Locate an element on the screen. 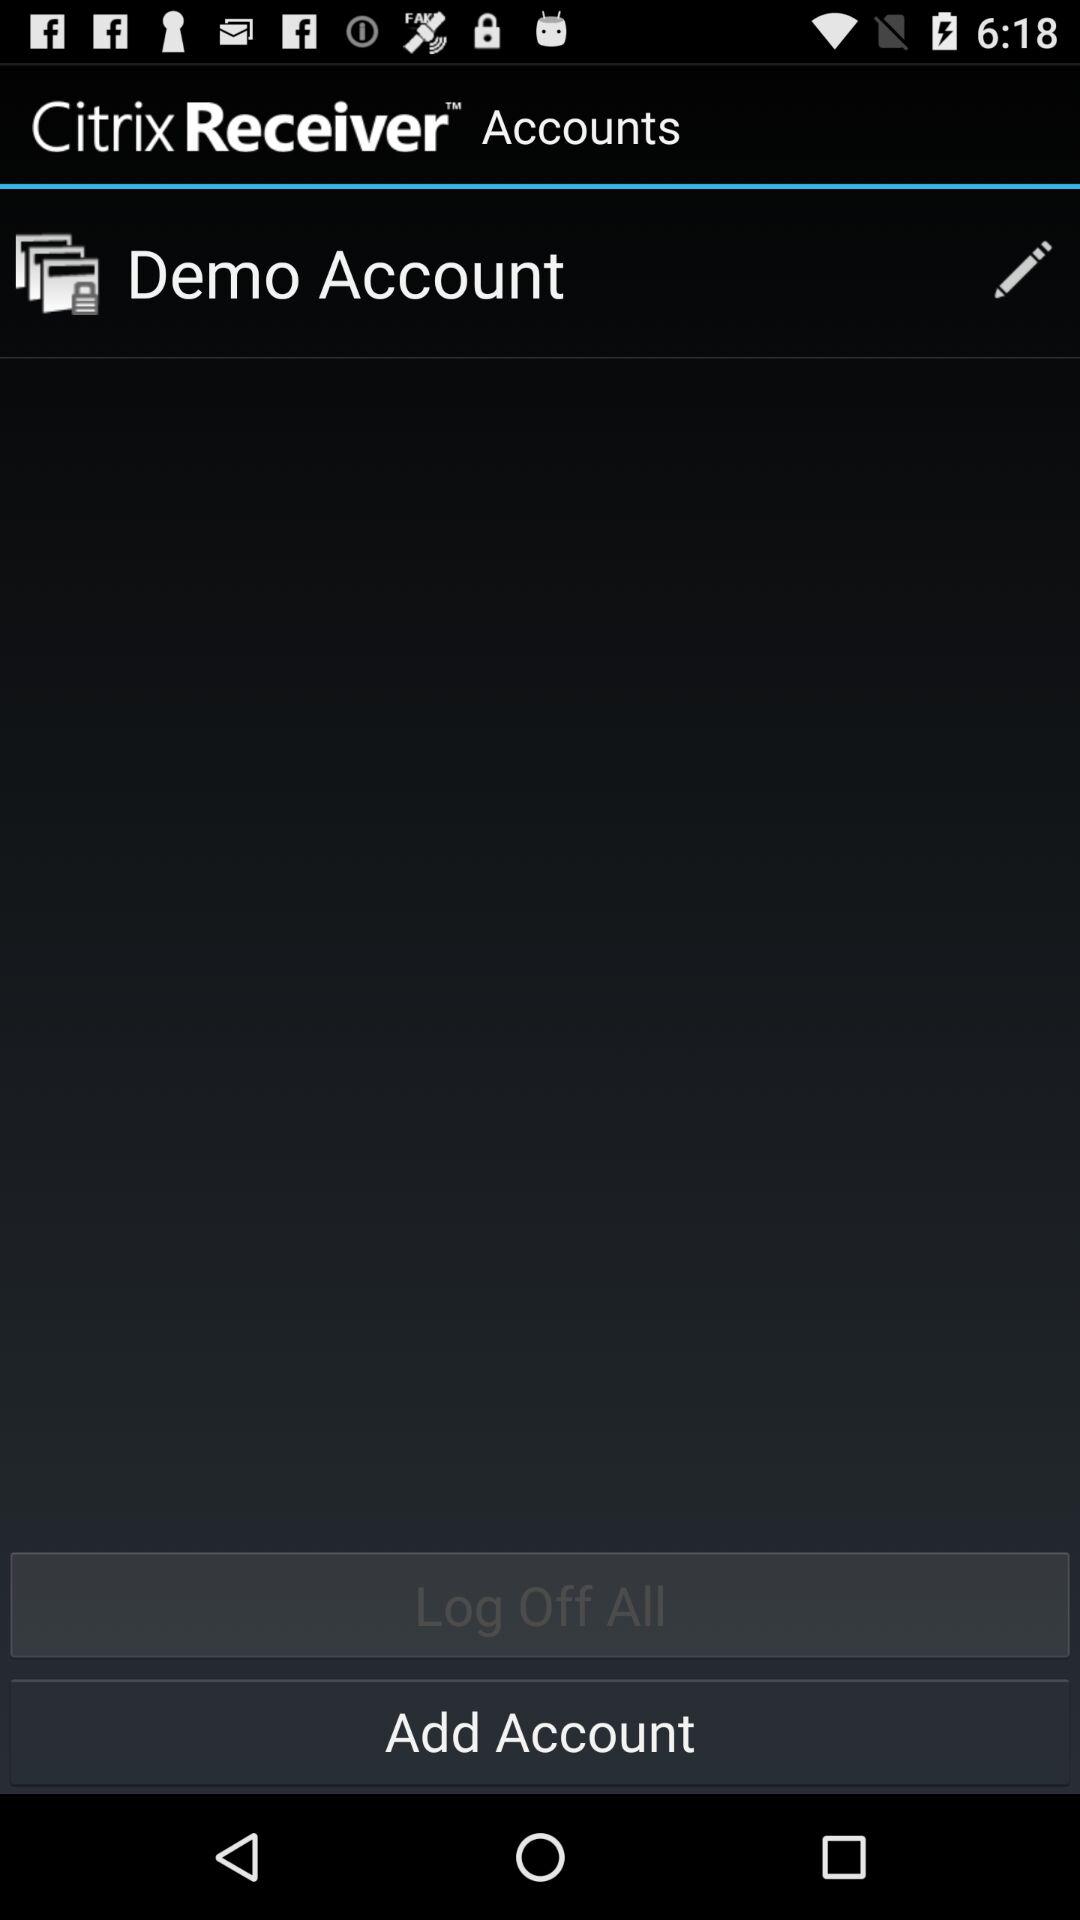 This screenshot has height=1920, width=1080. click the icon at the top right corner is located at coordinates (1012, 272).